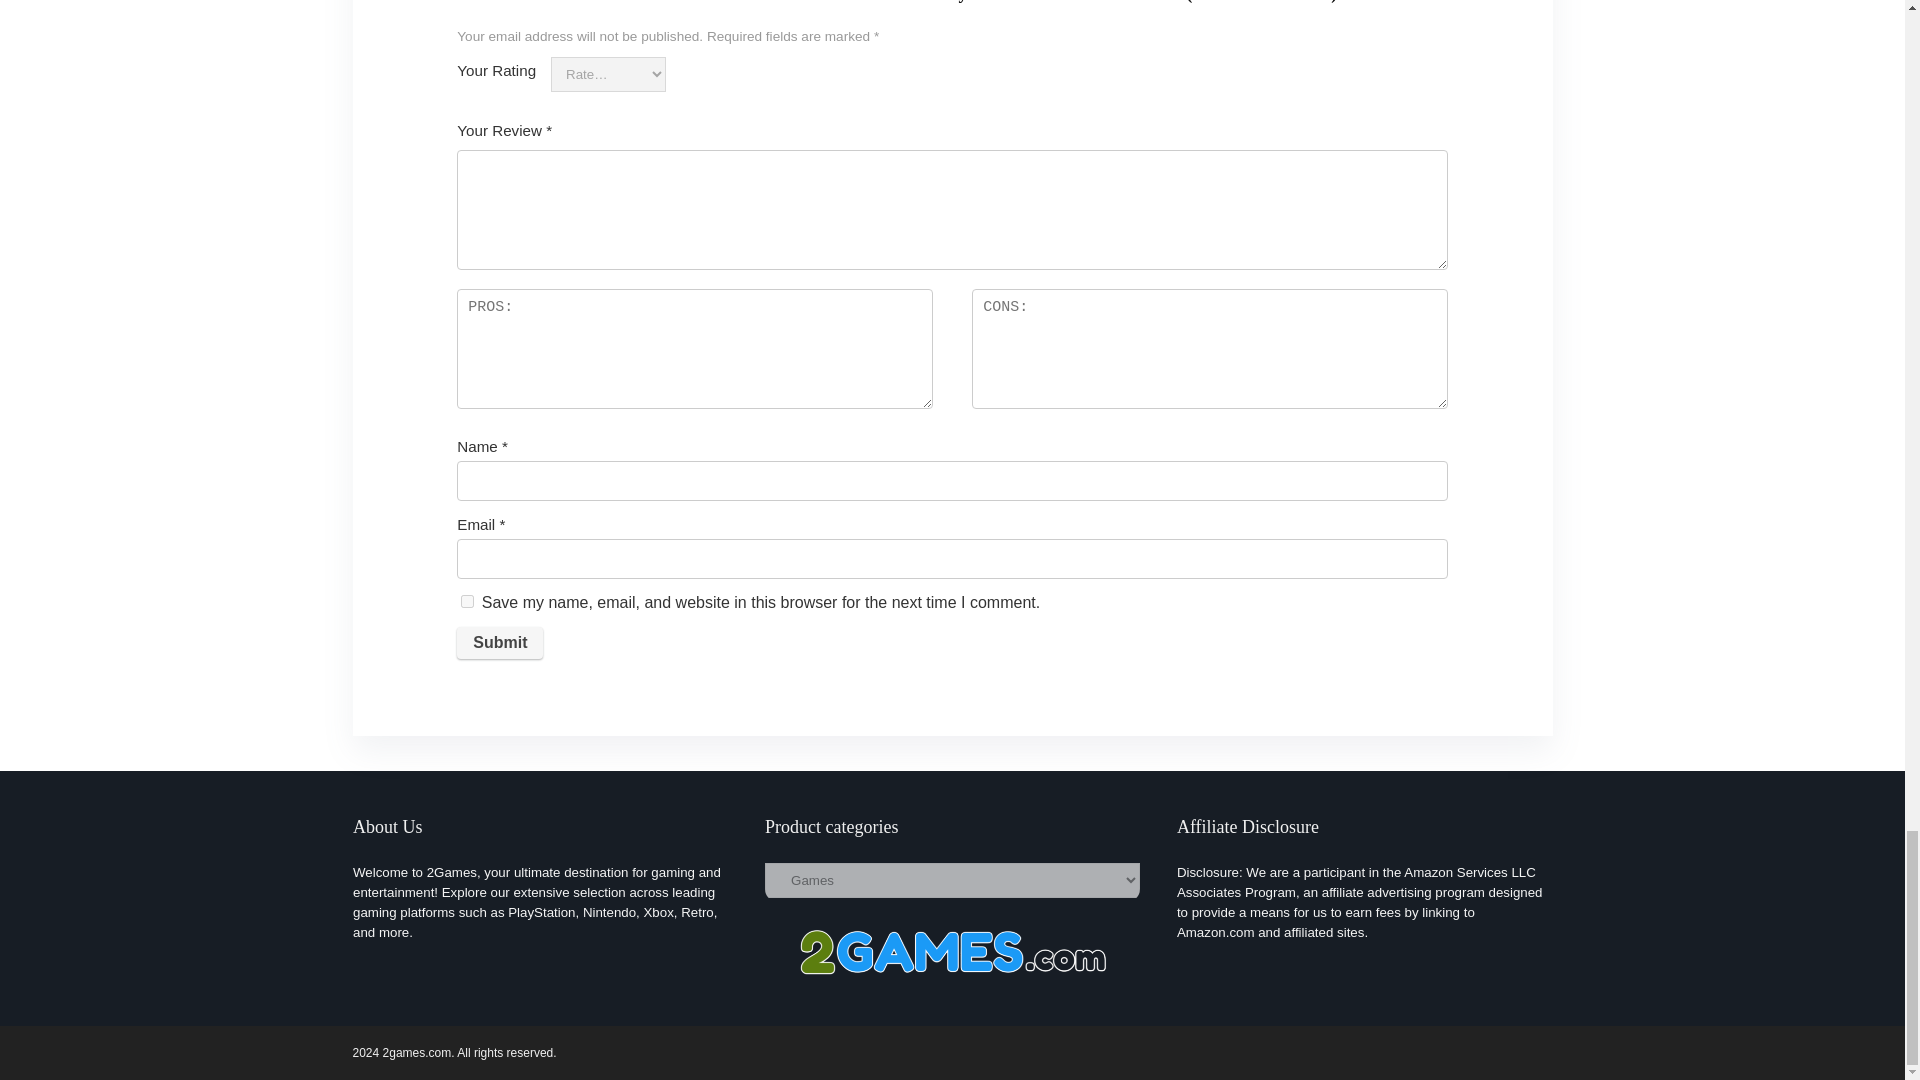  I want to click on Submit, so click(500, 642).